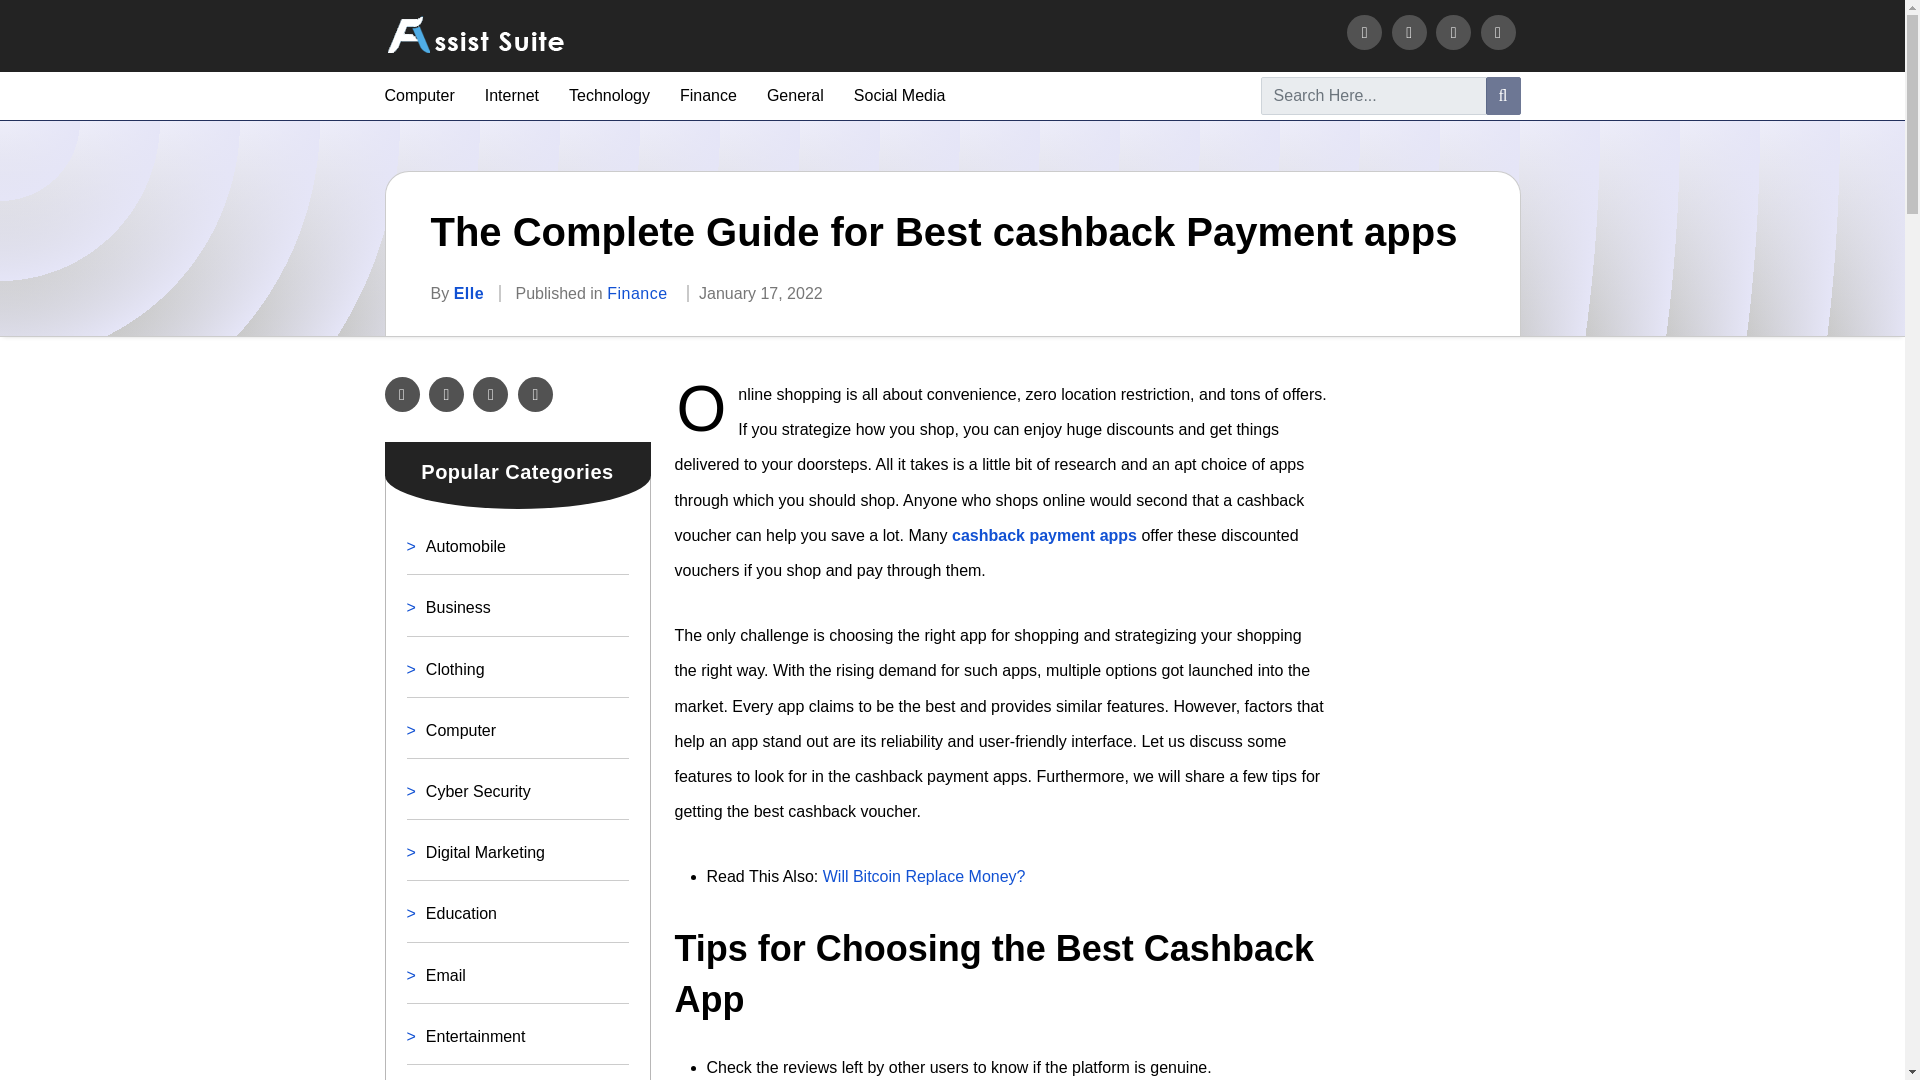  What do you see at coordinates (794, 96) in the screenshot?
I see `General` at bounding box center [794, 96].